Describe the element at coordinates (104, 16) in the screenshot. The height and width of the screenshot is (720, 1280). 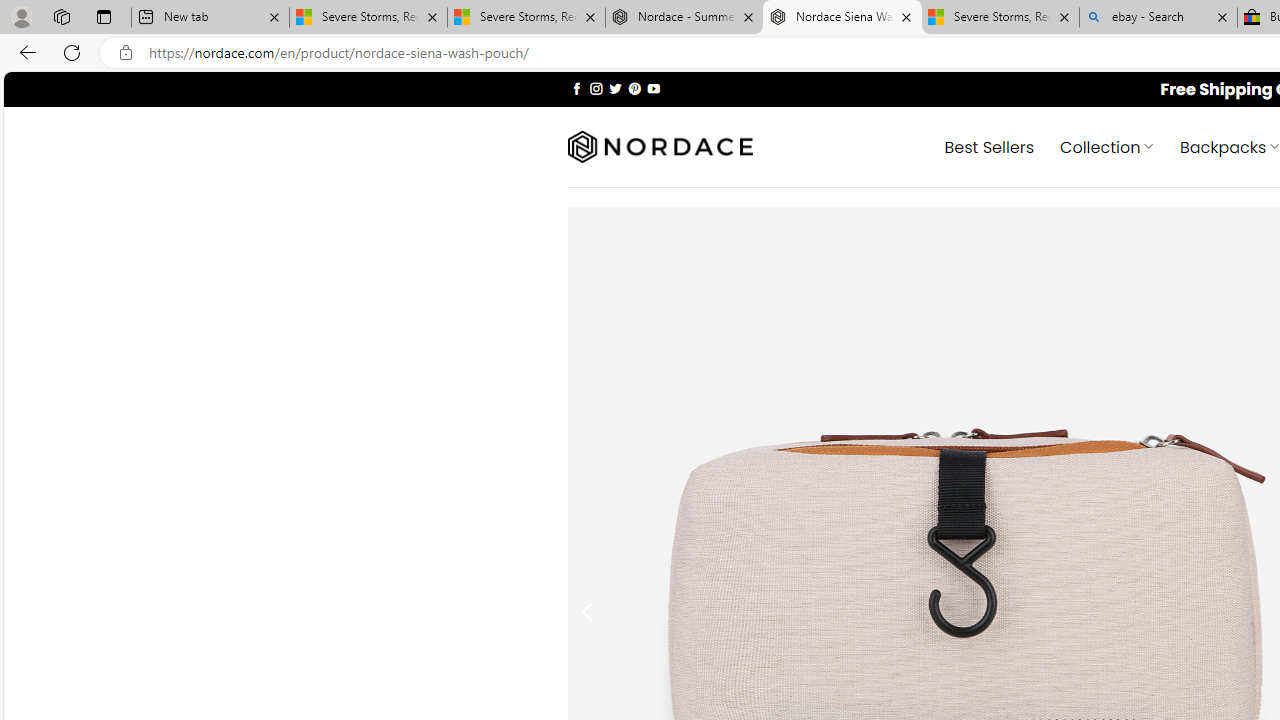
I see `Tab actions menu` at that location.